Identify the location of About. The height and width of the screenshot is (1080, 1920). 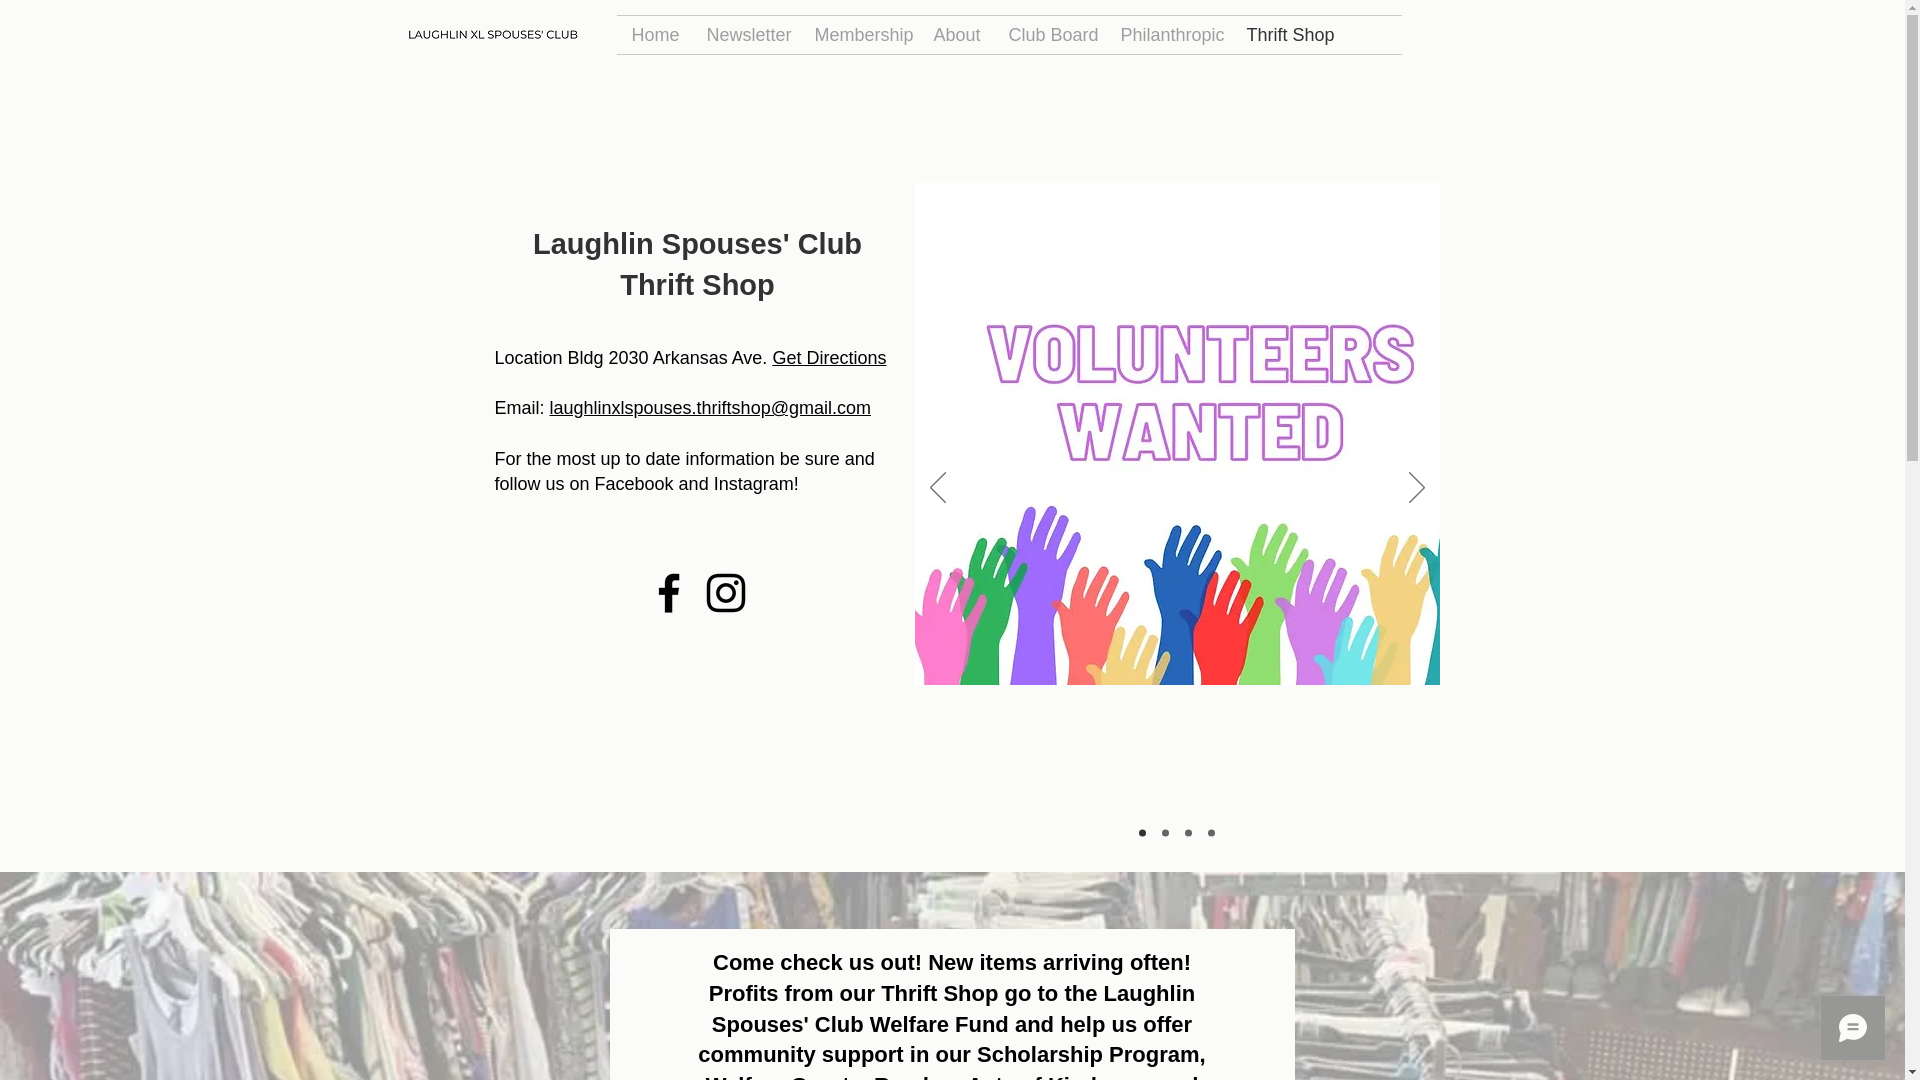
(954, 35).